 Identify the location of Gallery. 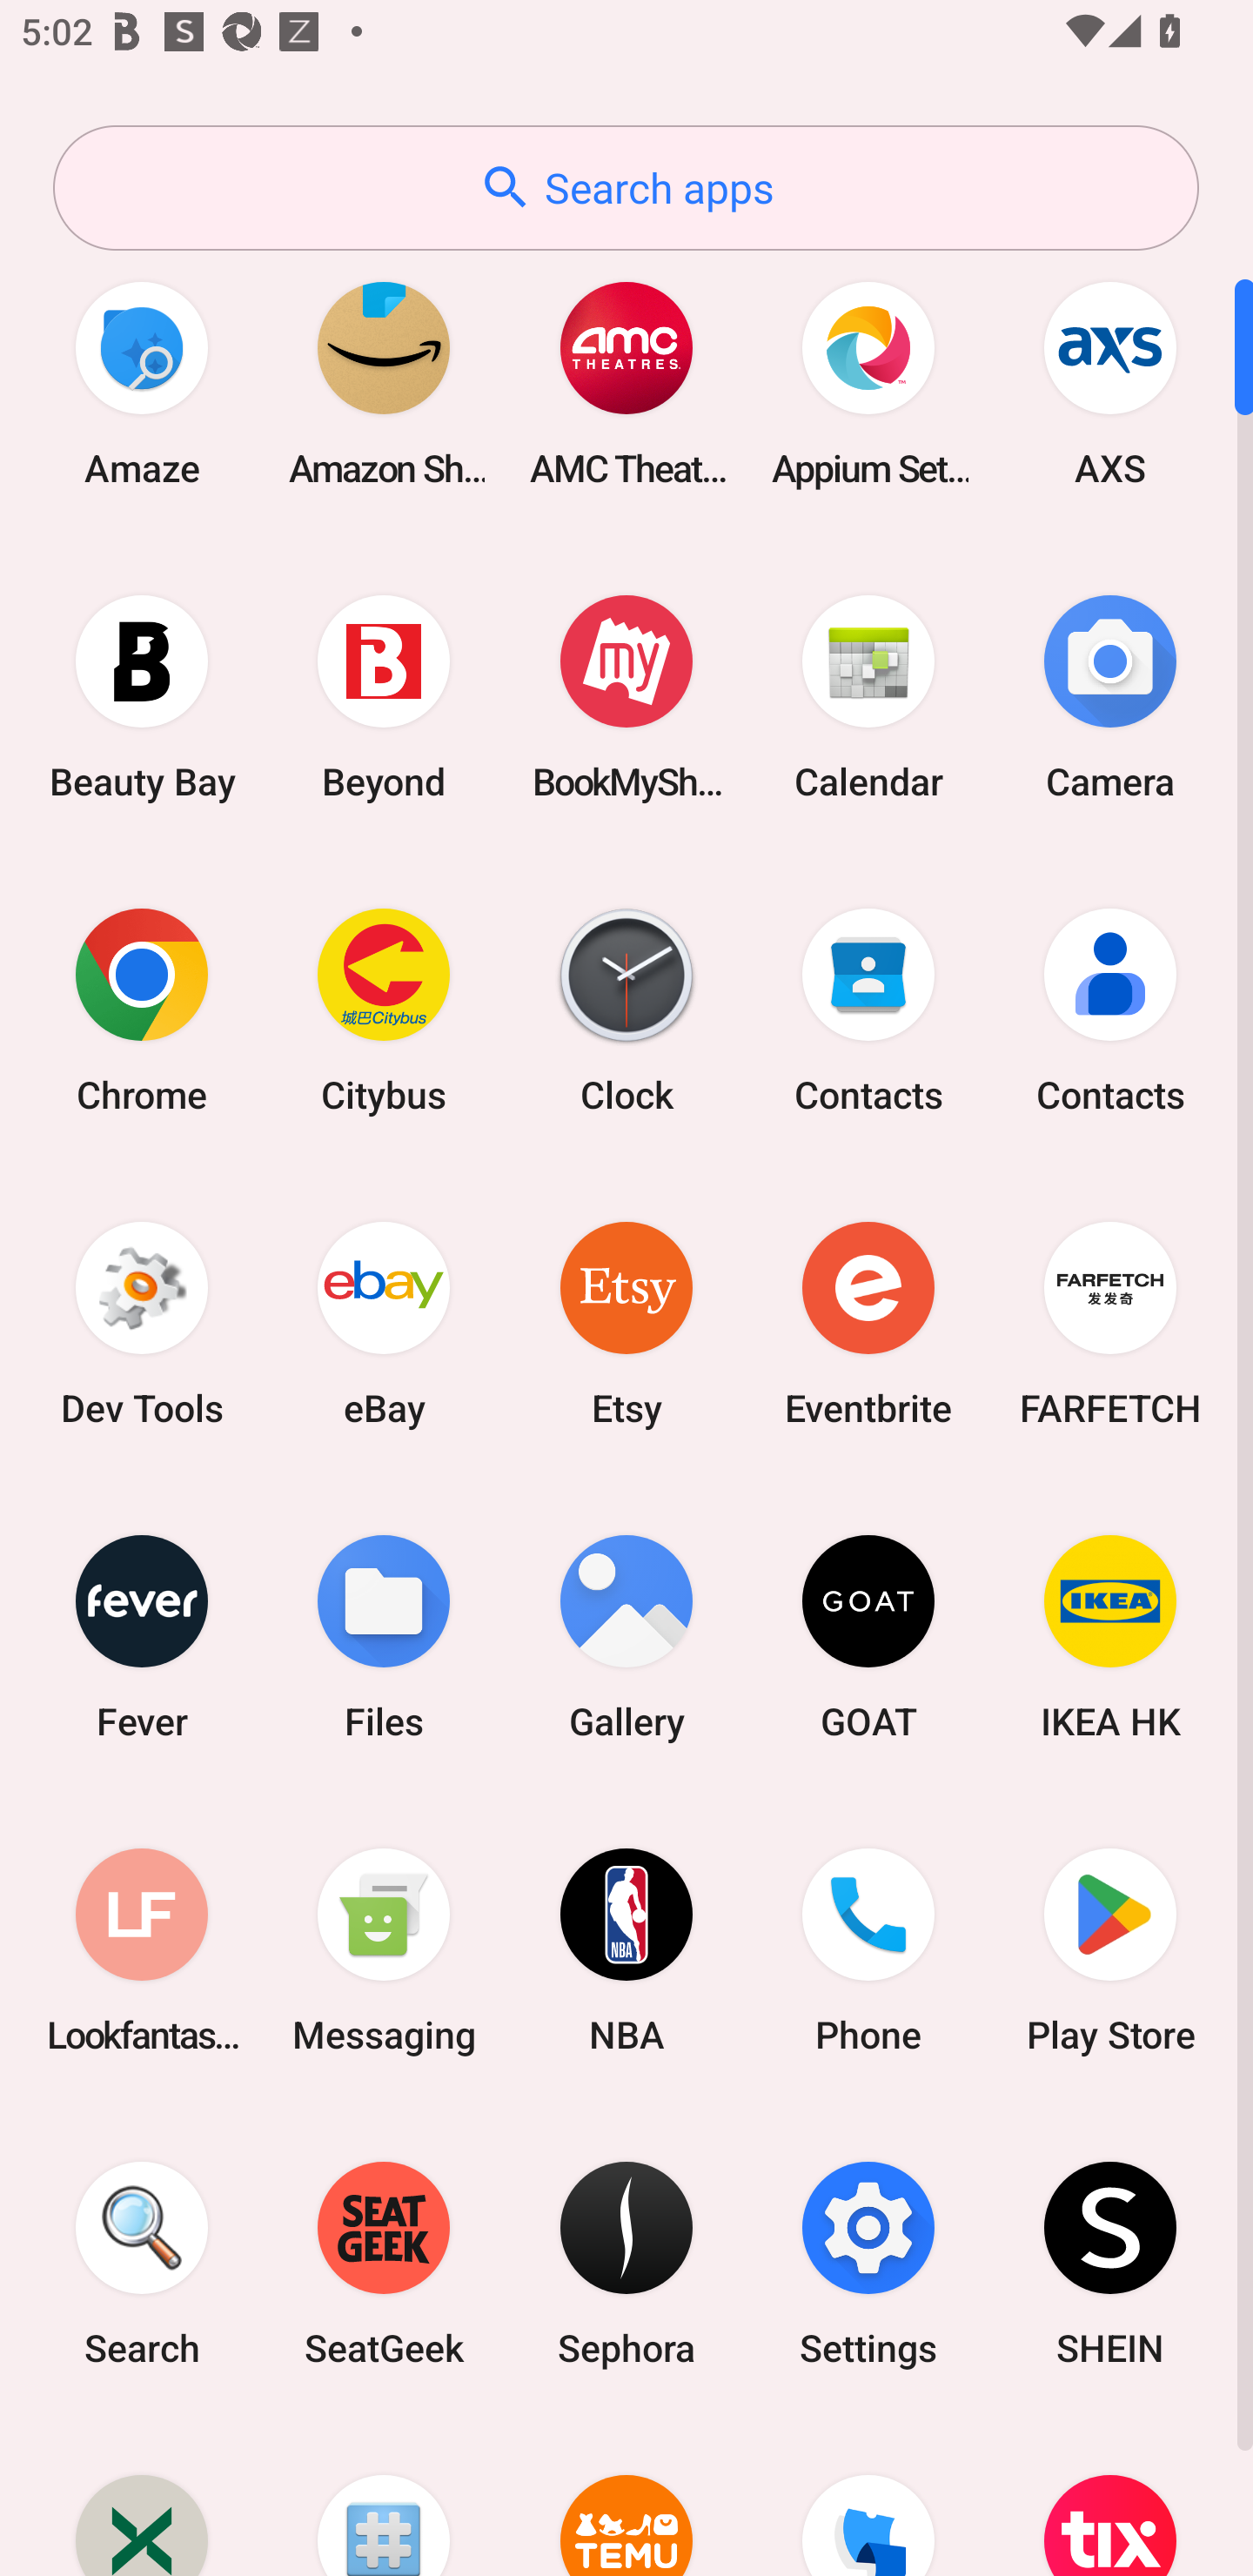
(626, 1636).